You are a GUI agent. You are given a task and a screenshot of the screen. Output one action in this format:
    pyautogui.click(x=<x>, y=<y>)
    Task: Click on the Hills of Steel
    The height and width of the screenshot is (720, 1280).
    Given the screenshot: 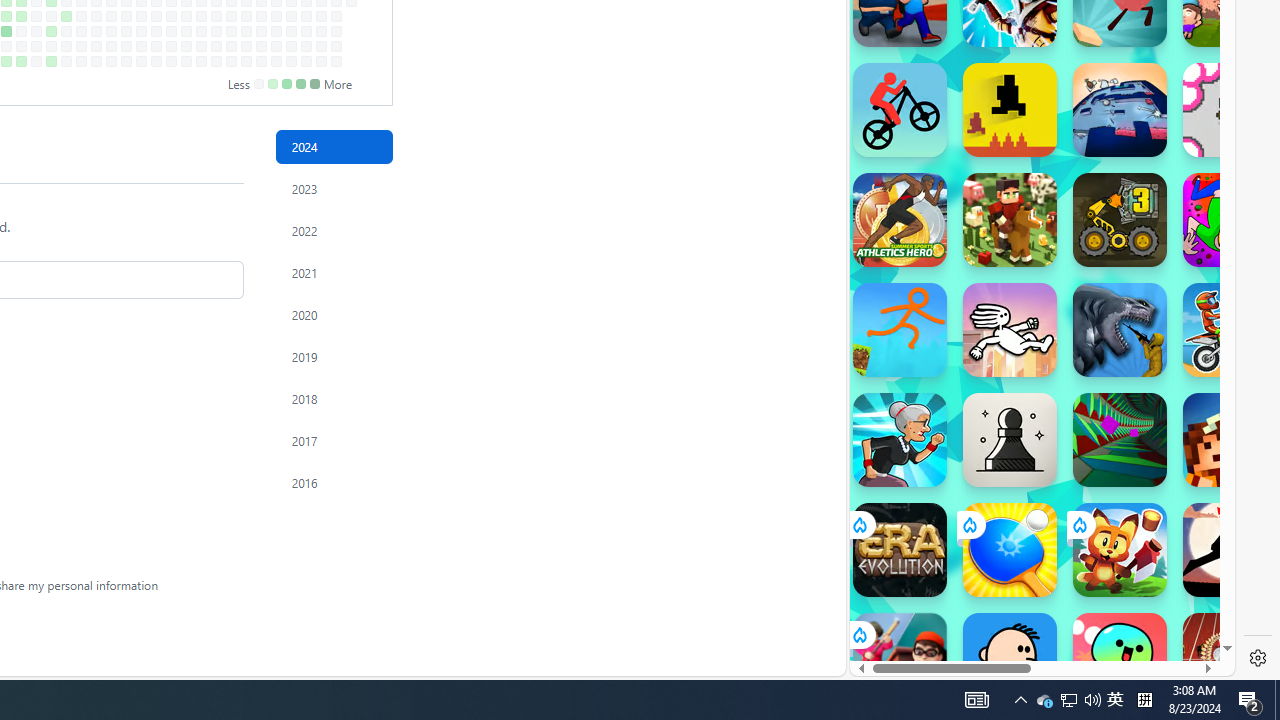 What is the action you would take?
    pyautogui.click(x=925, y=290)
    